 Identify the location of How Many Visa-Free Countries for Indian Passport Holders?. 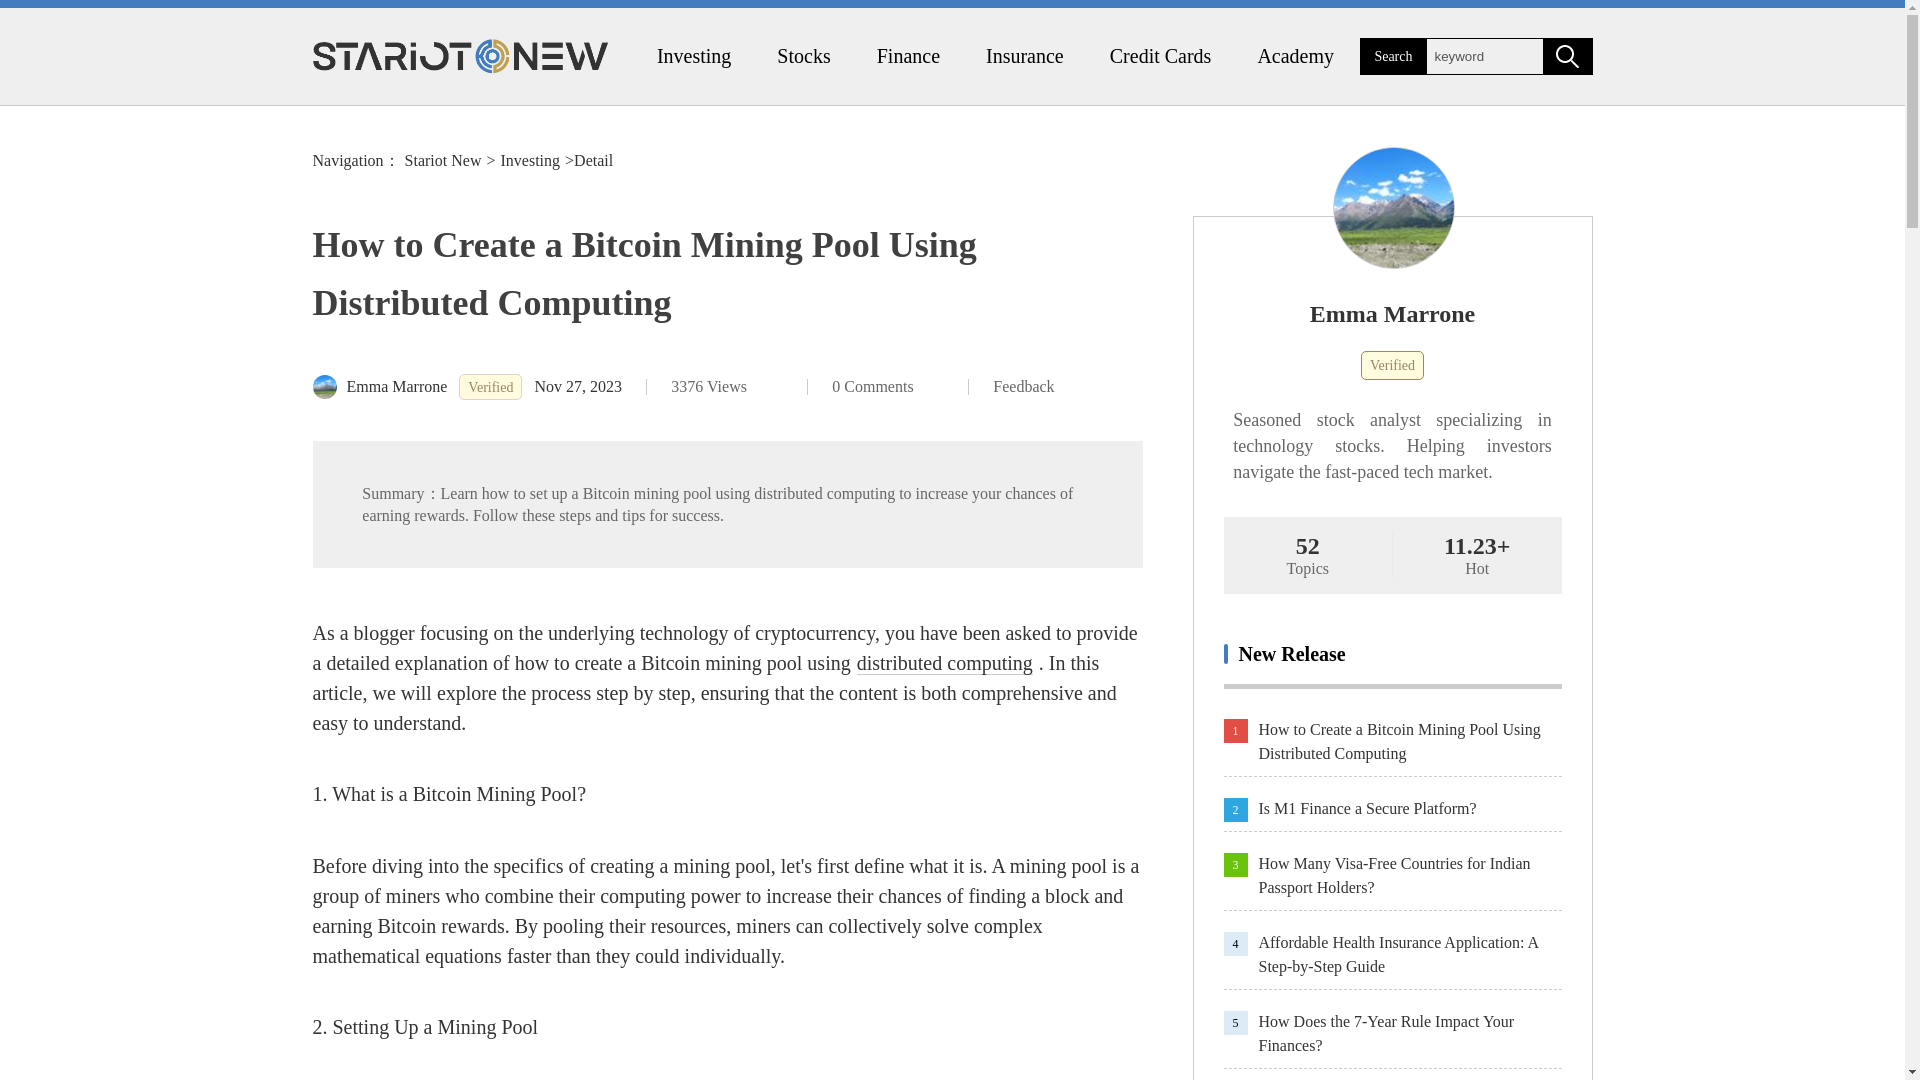
(1408, 876).